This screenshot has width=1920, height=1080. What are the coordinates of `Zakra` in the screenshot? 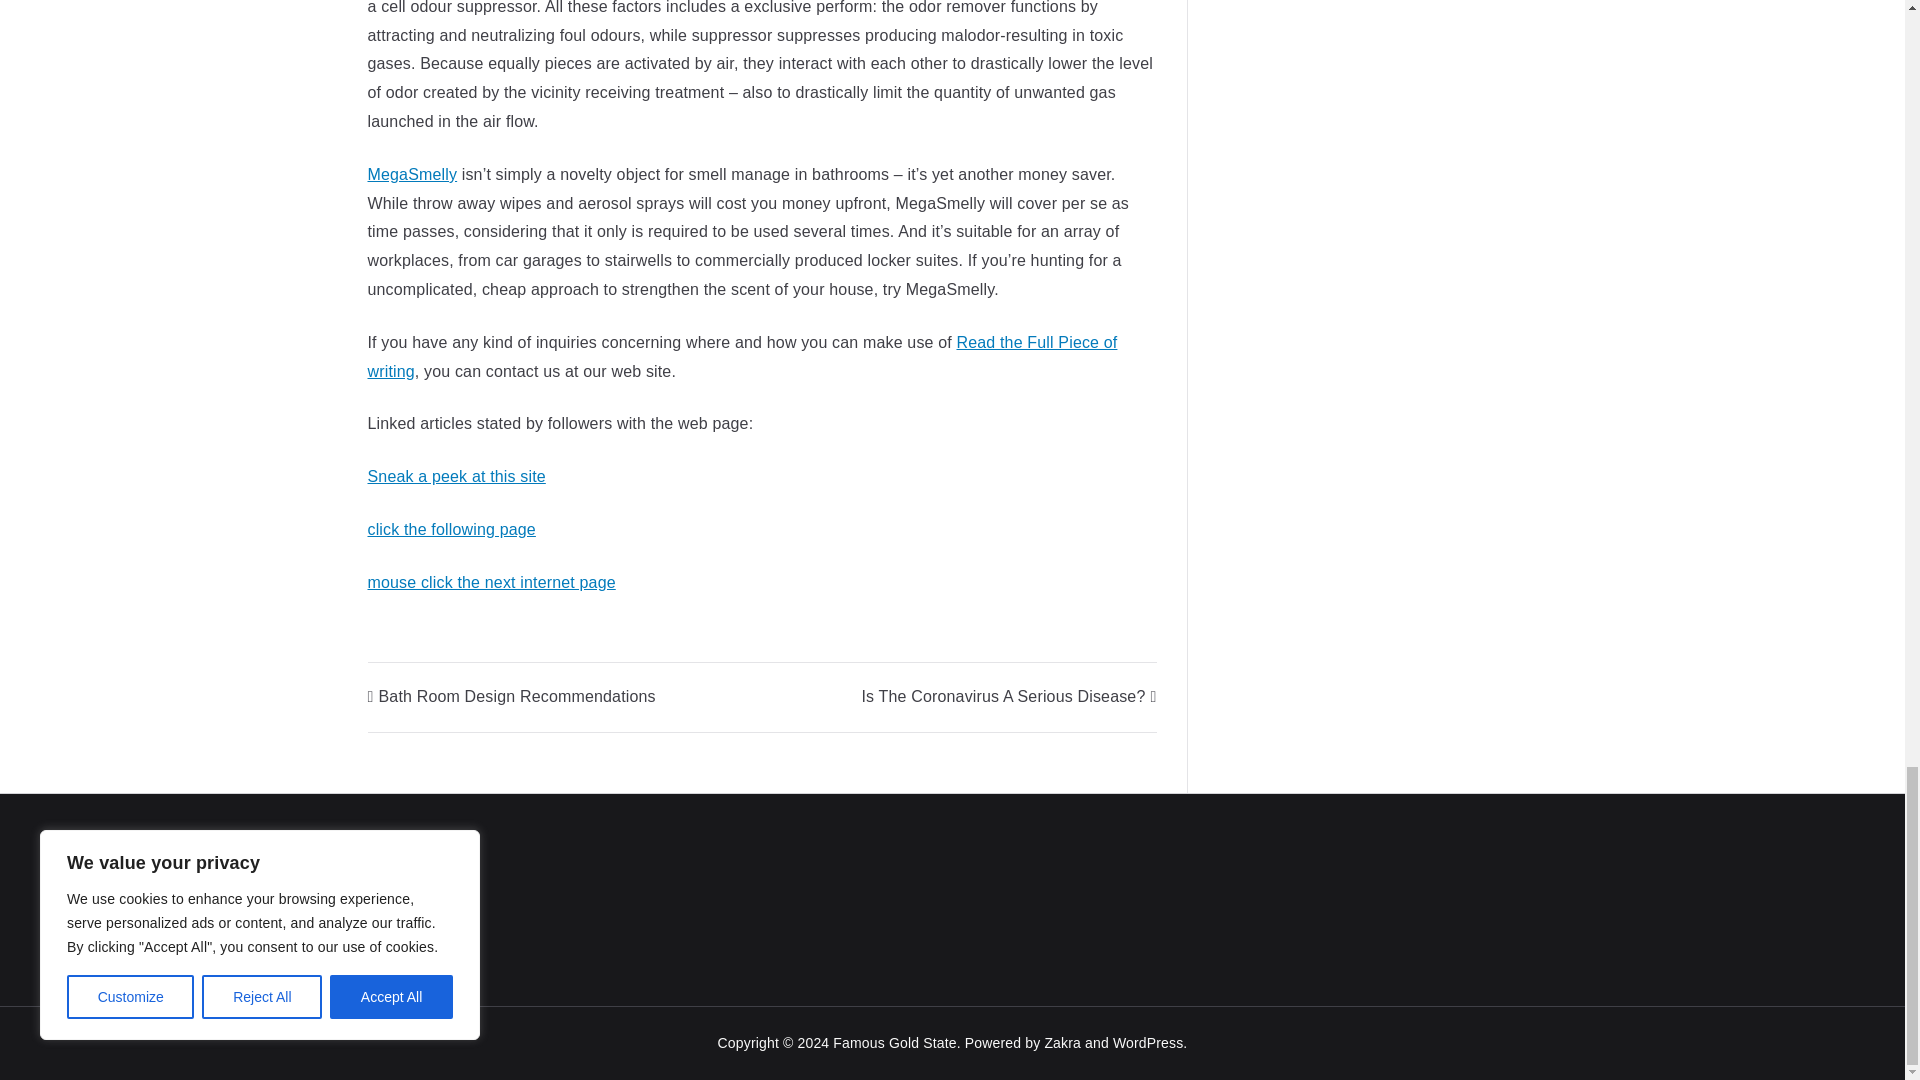 It's located at (1062, 1042).